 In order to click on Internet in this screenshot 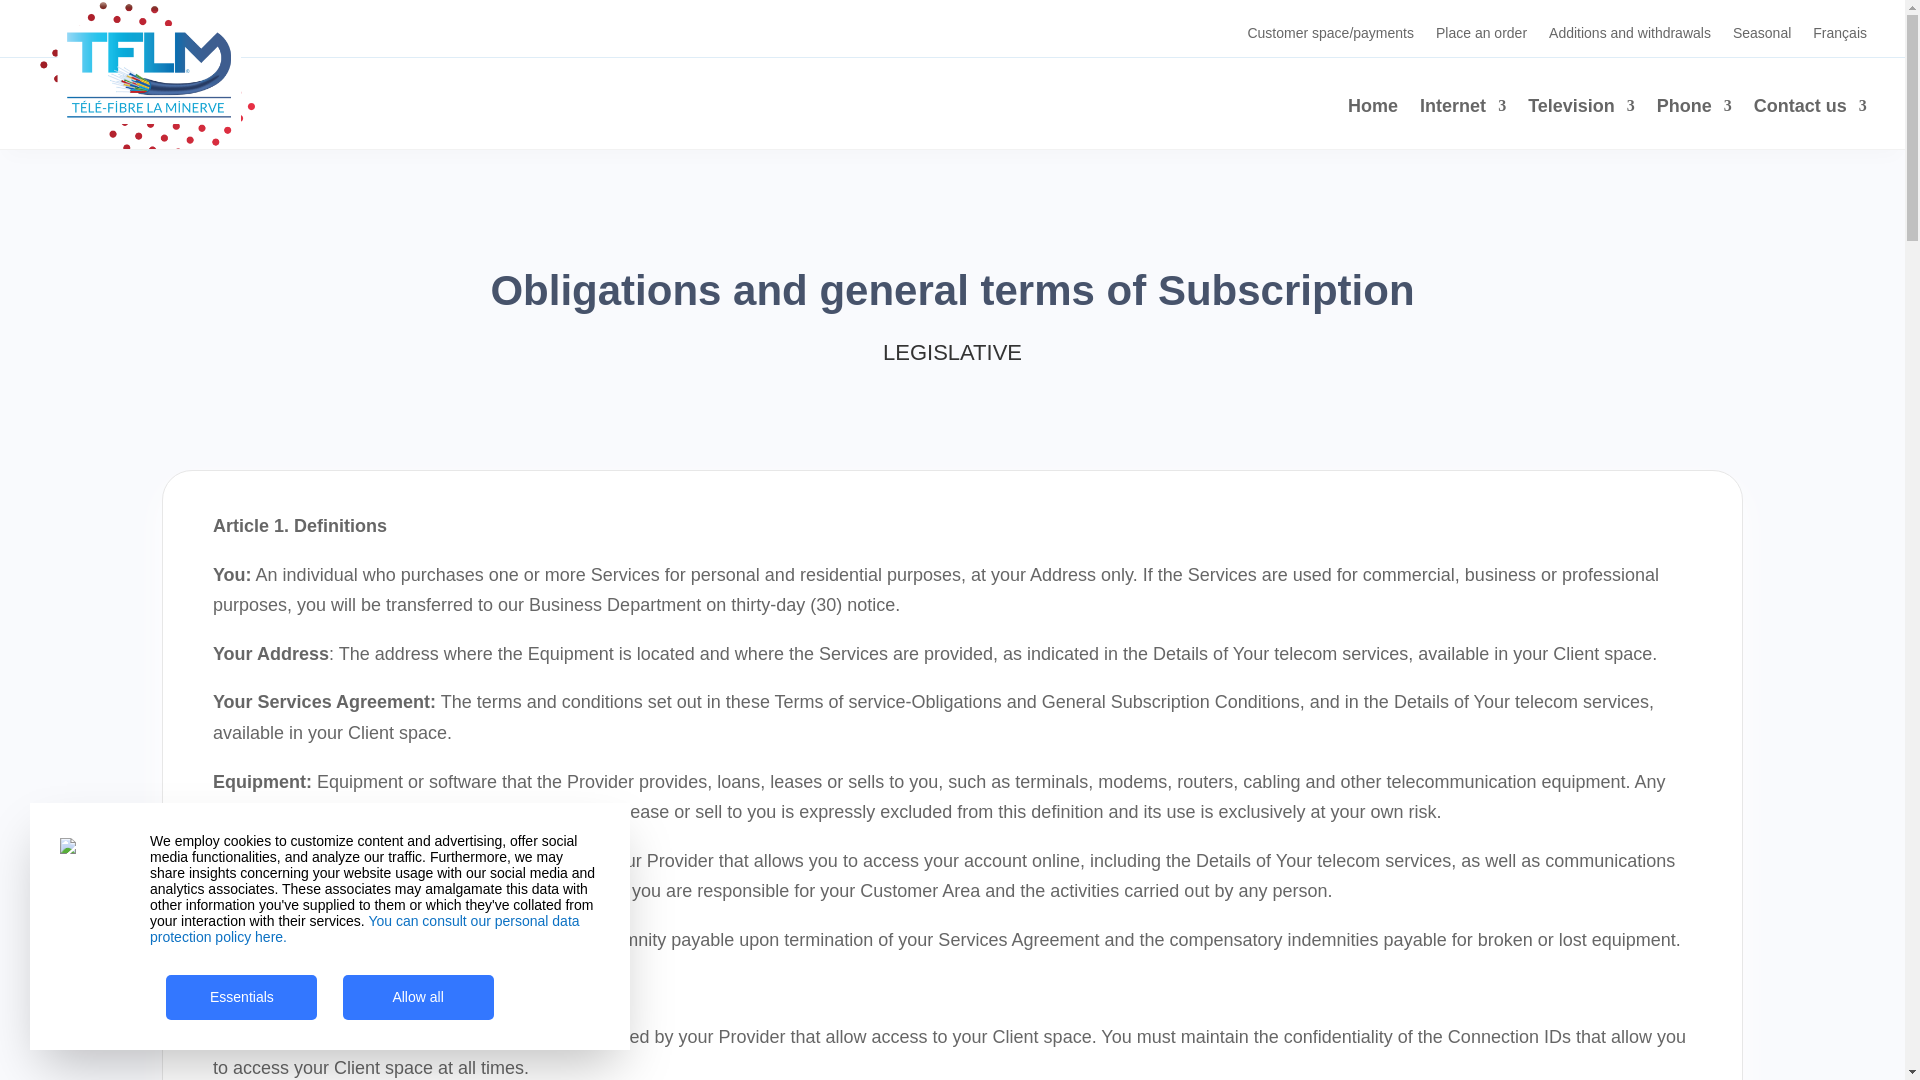, I will do `click(1462, 110)`.